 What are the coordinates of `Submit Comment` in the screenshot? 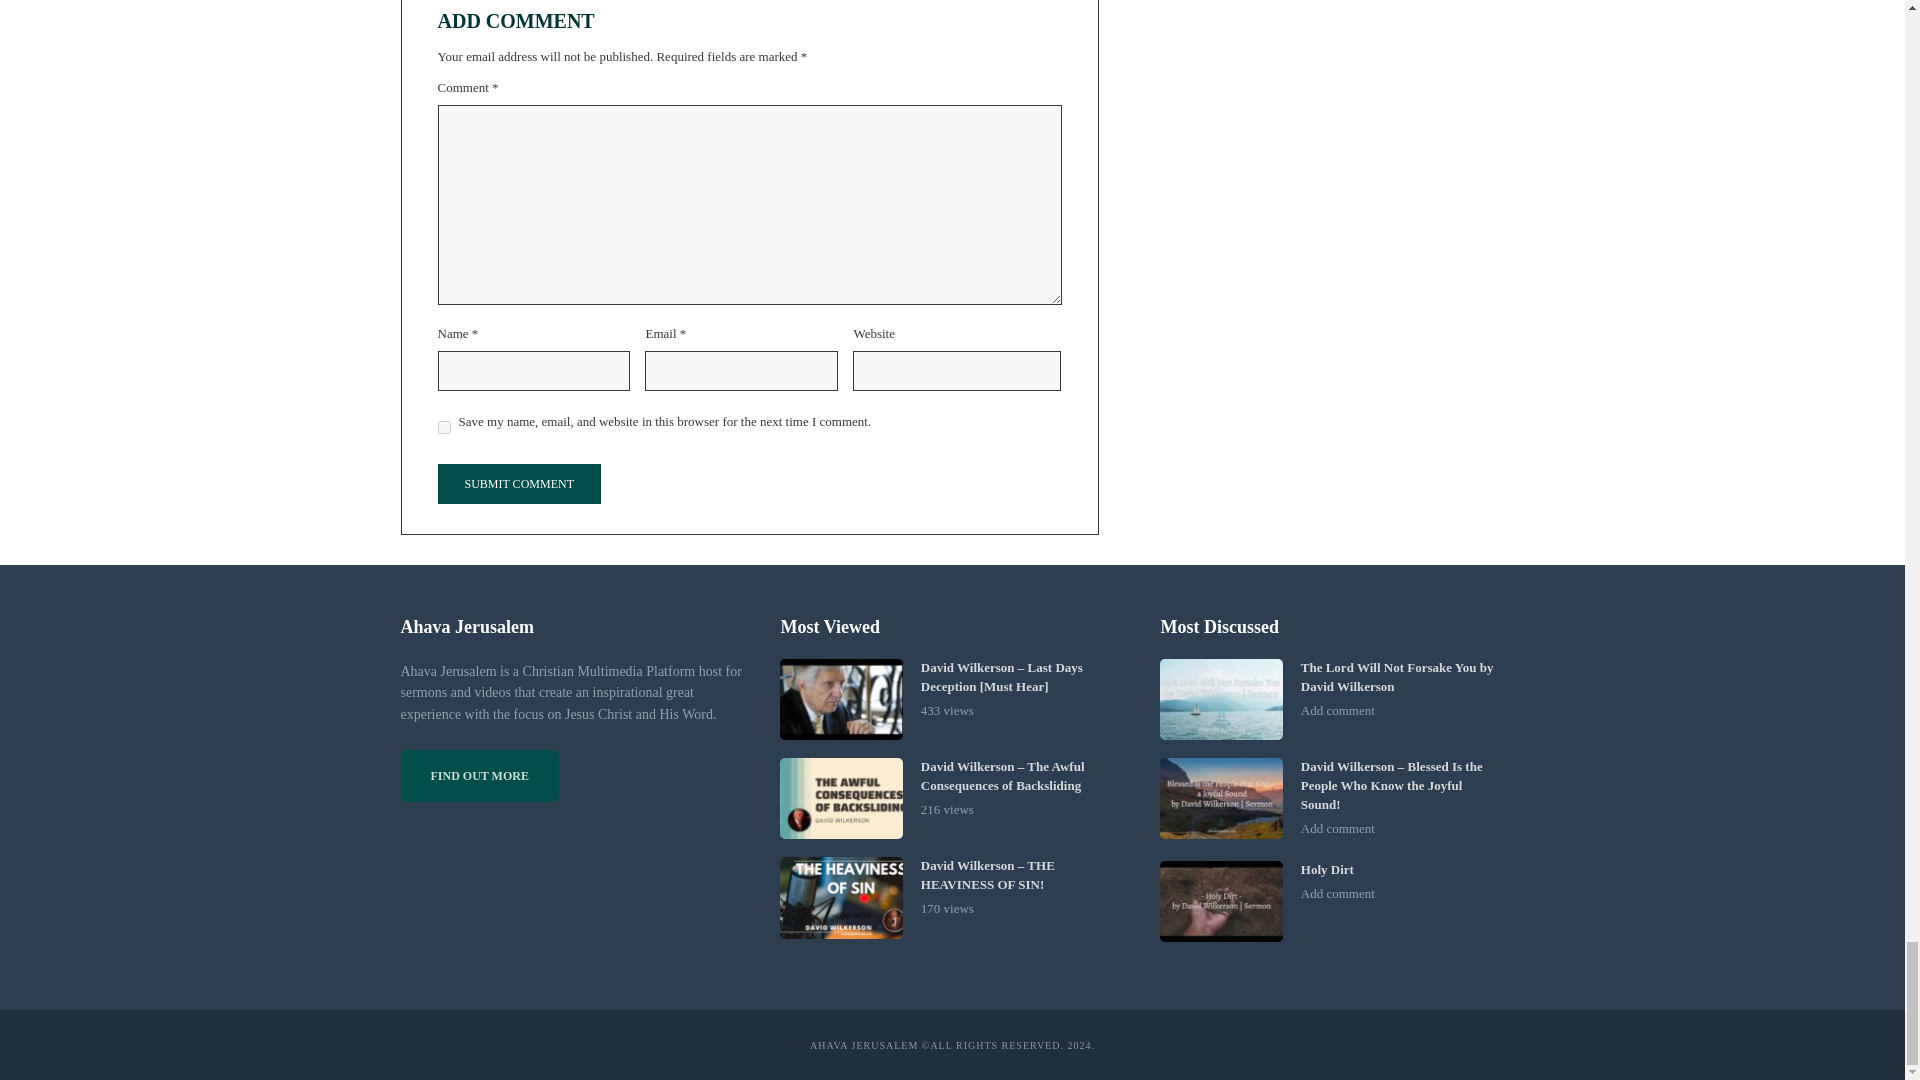 It's located at (518, 484).